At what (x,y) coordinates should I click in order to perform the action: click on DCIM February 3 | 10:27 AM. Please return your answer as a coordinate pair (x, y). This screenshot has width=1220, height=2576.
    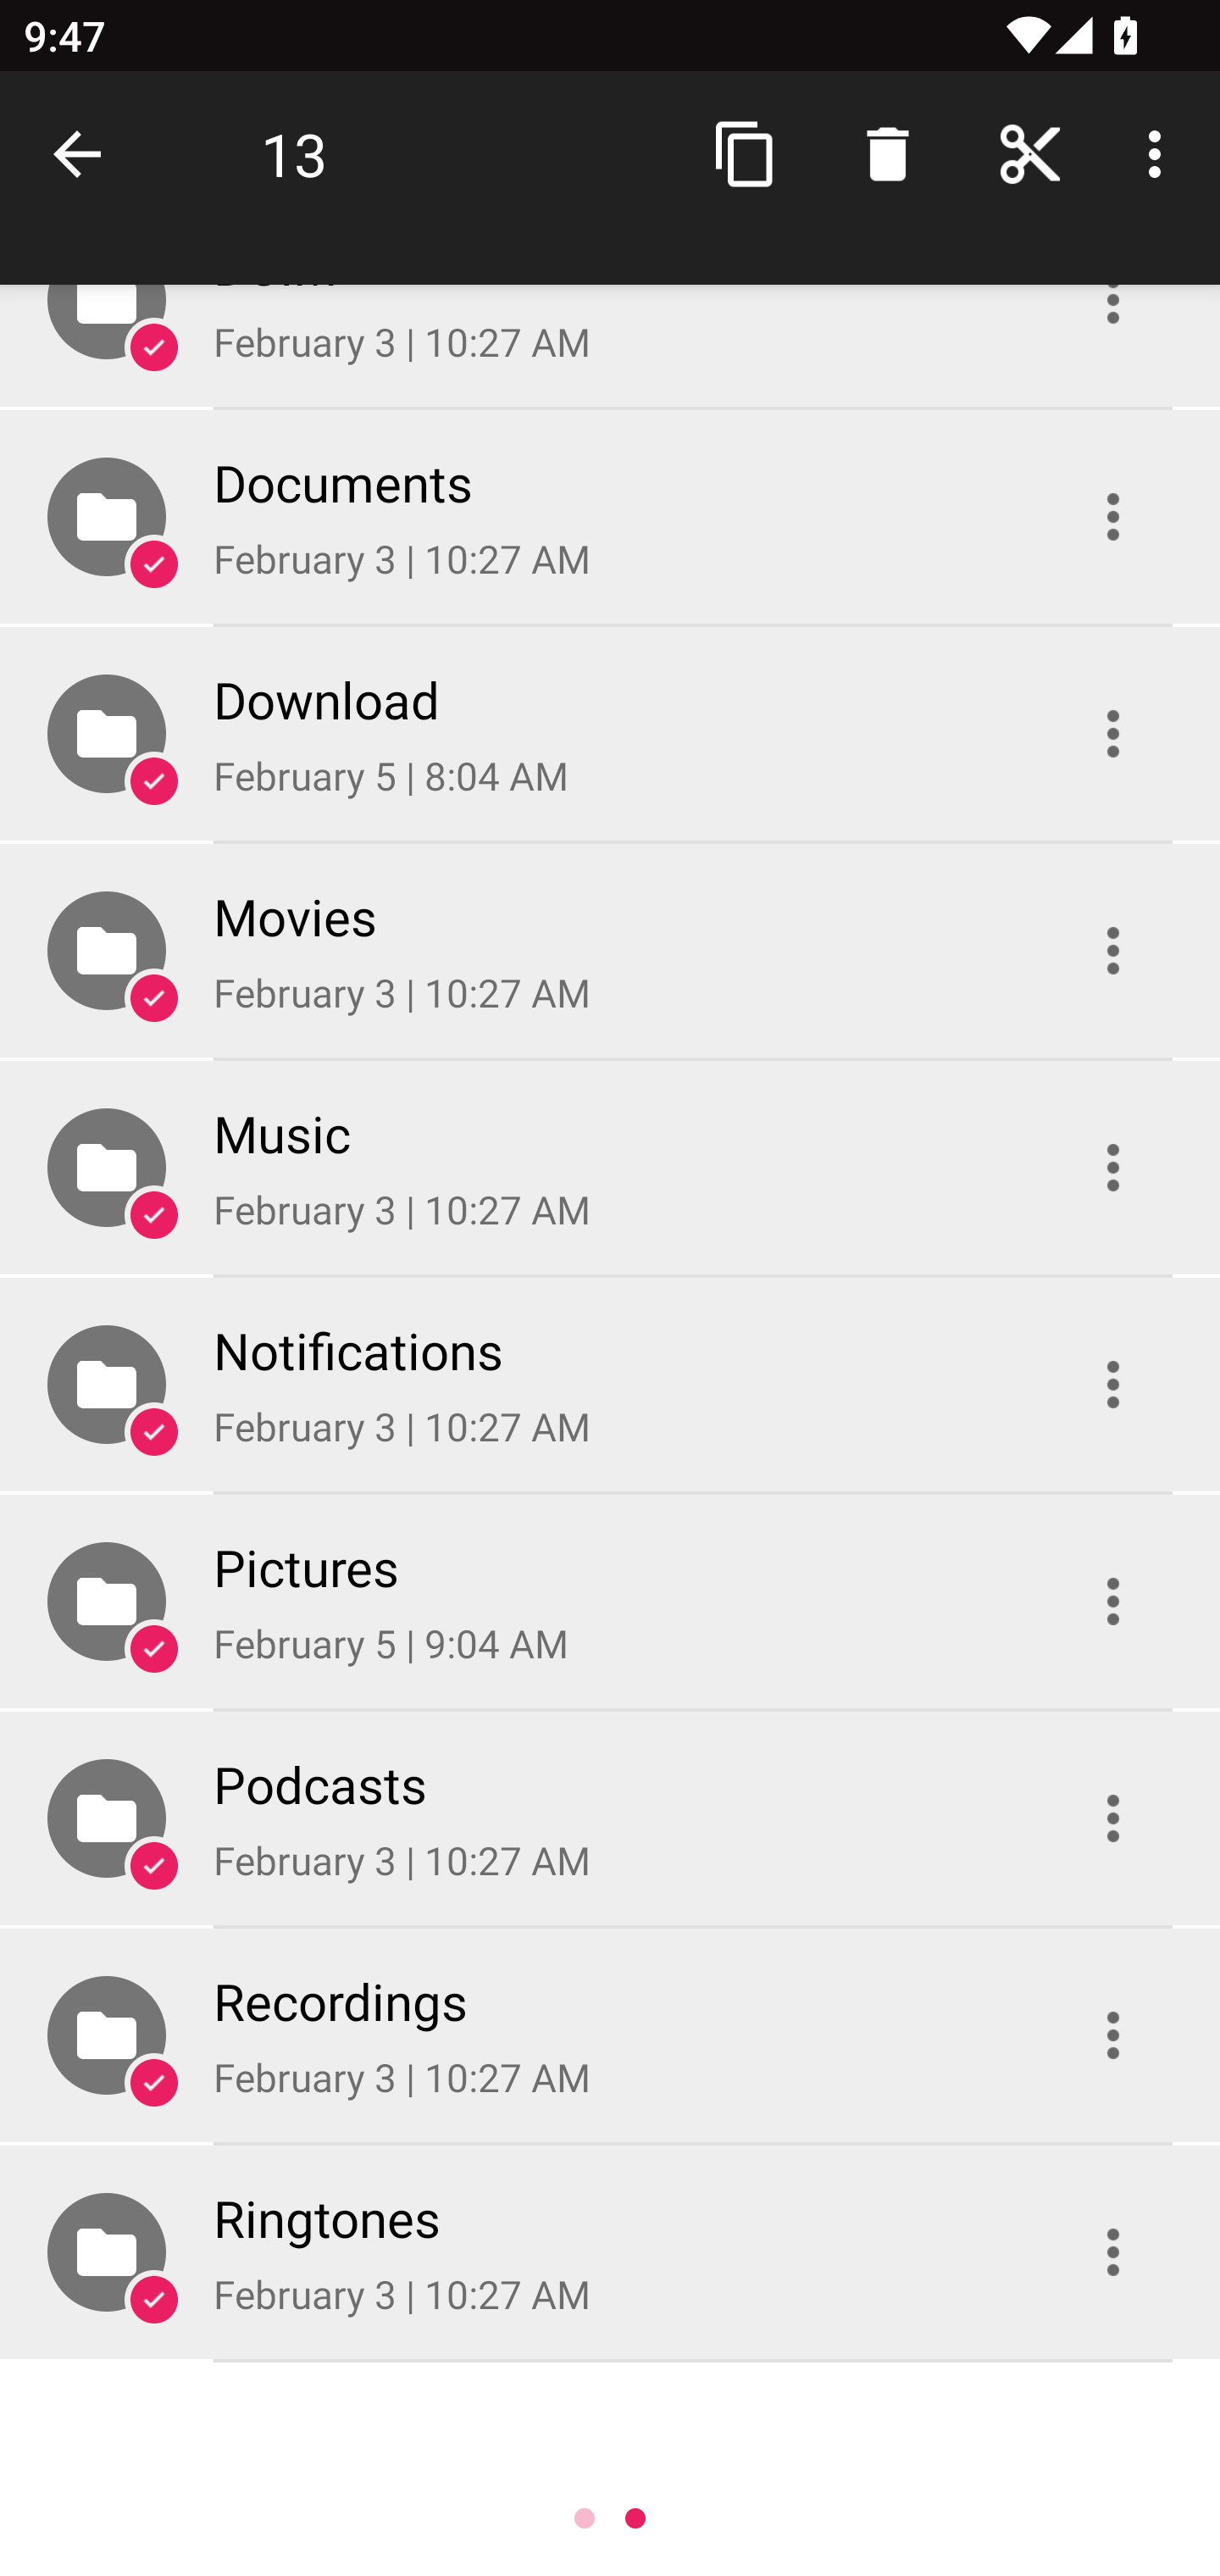
    Looking at the image, I should click on (610, 346).